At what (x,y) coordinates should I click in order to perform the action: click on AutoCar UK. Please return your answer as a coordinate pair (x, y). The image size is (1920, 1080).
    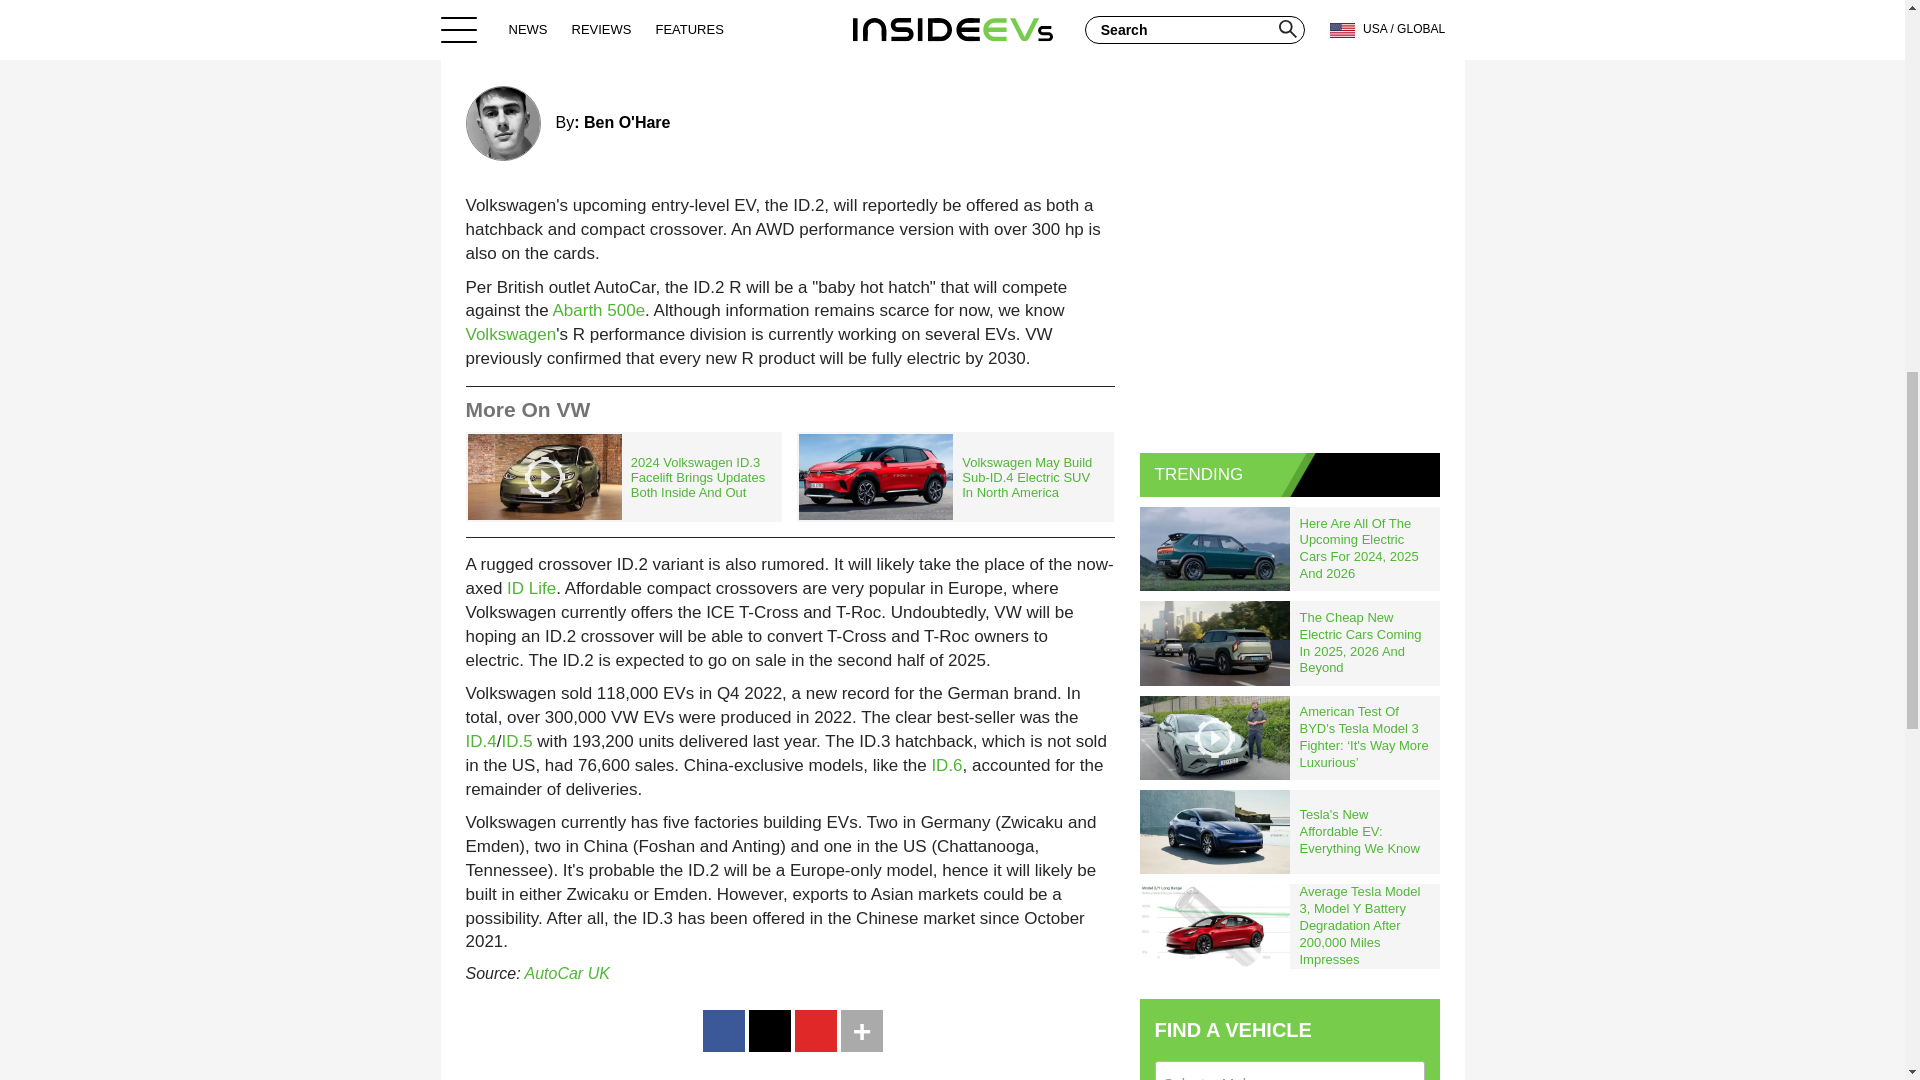
    Looking at the image, I should click on (566, 973).